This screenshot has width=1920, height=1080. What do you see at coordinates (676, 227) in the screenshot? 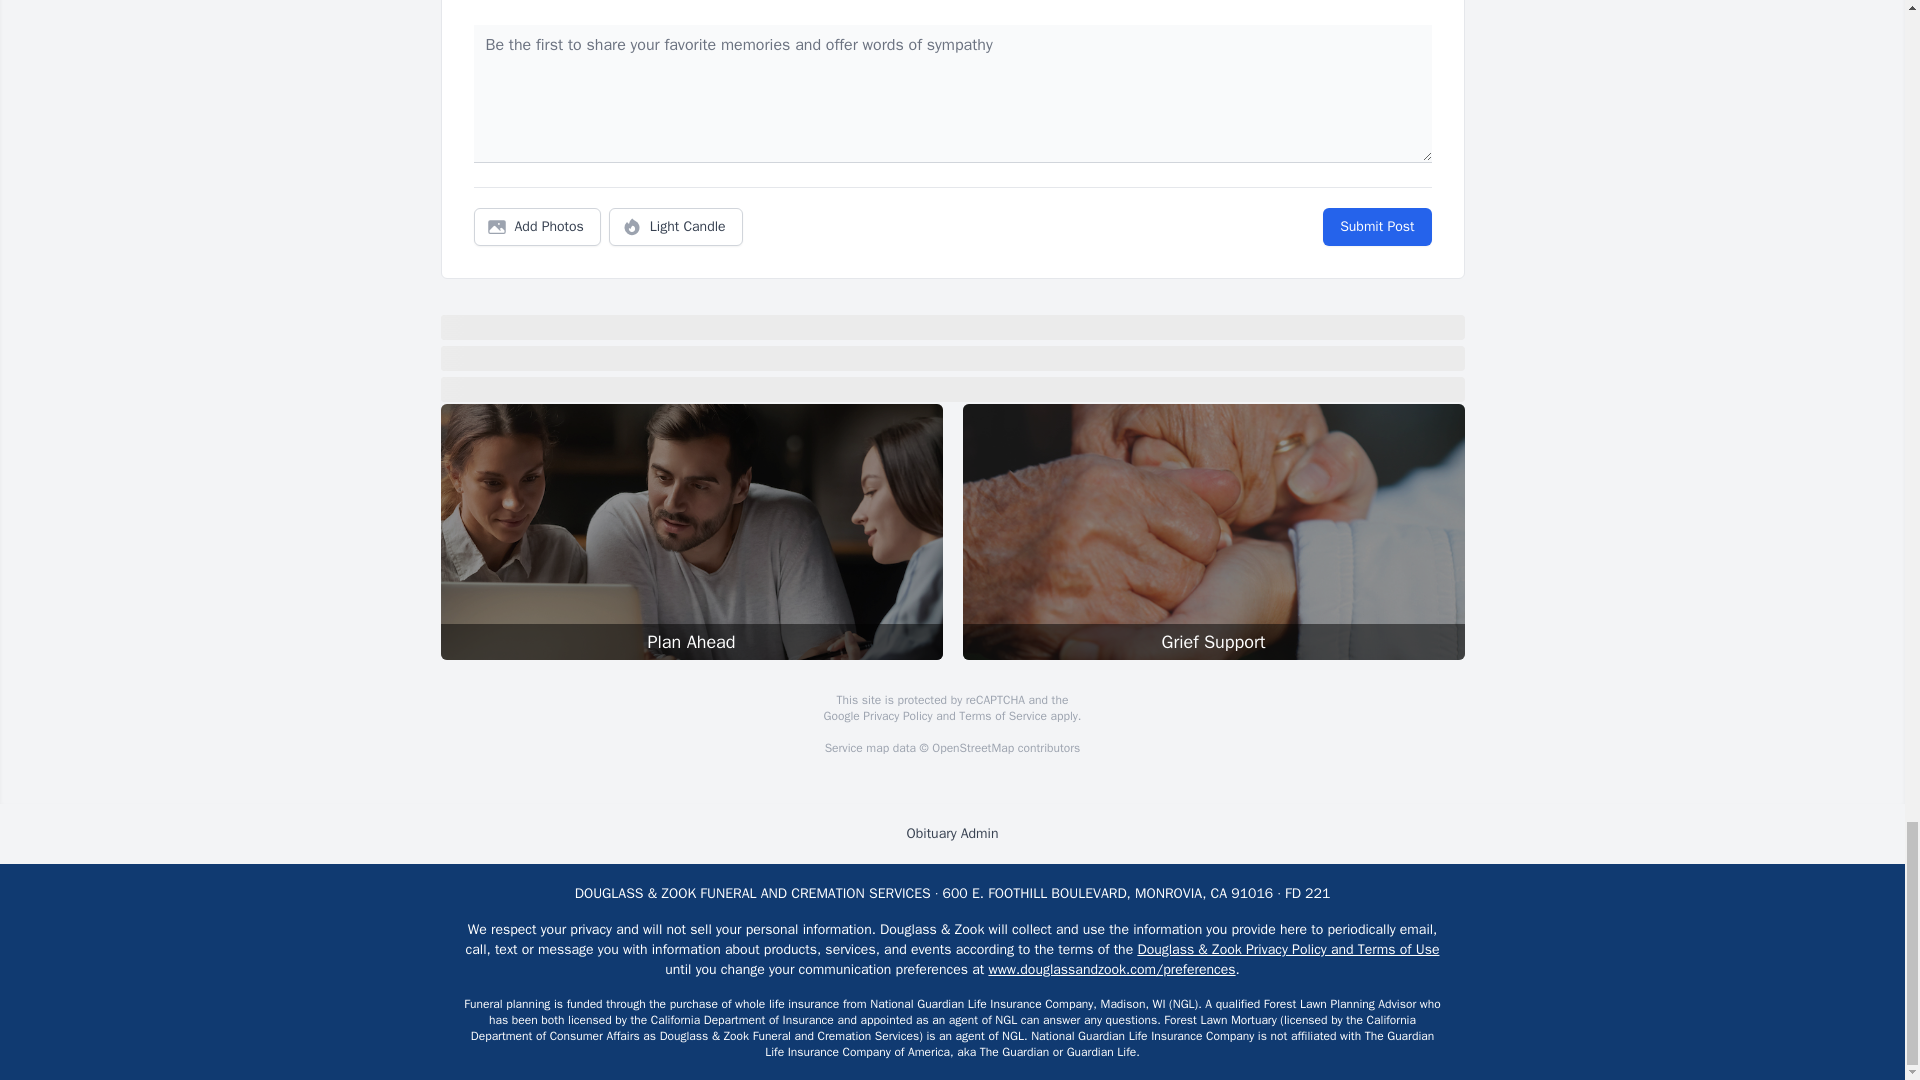
I see `Light Candle` at bounding box center [676, 227].